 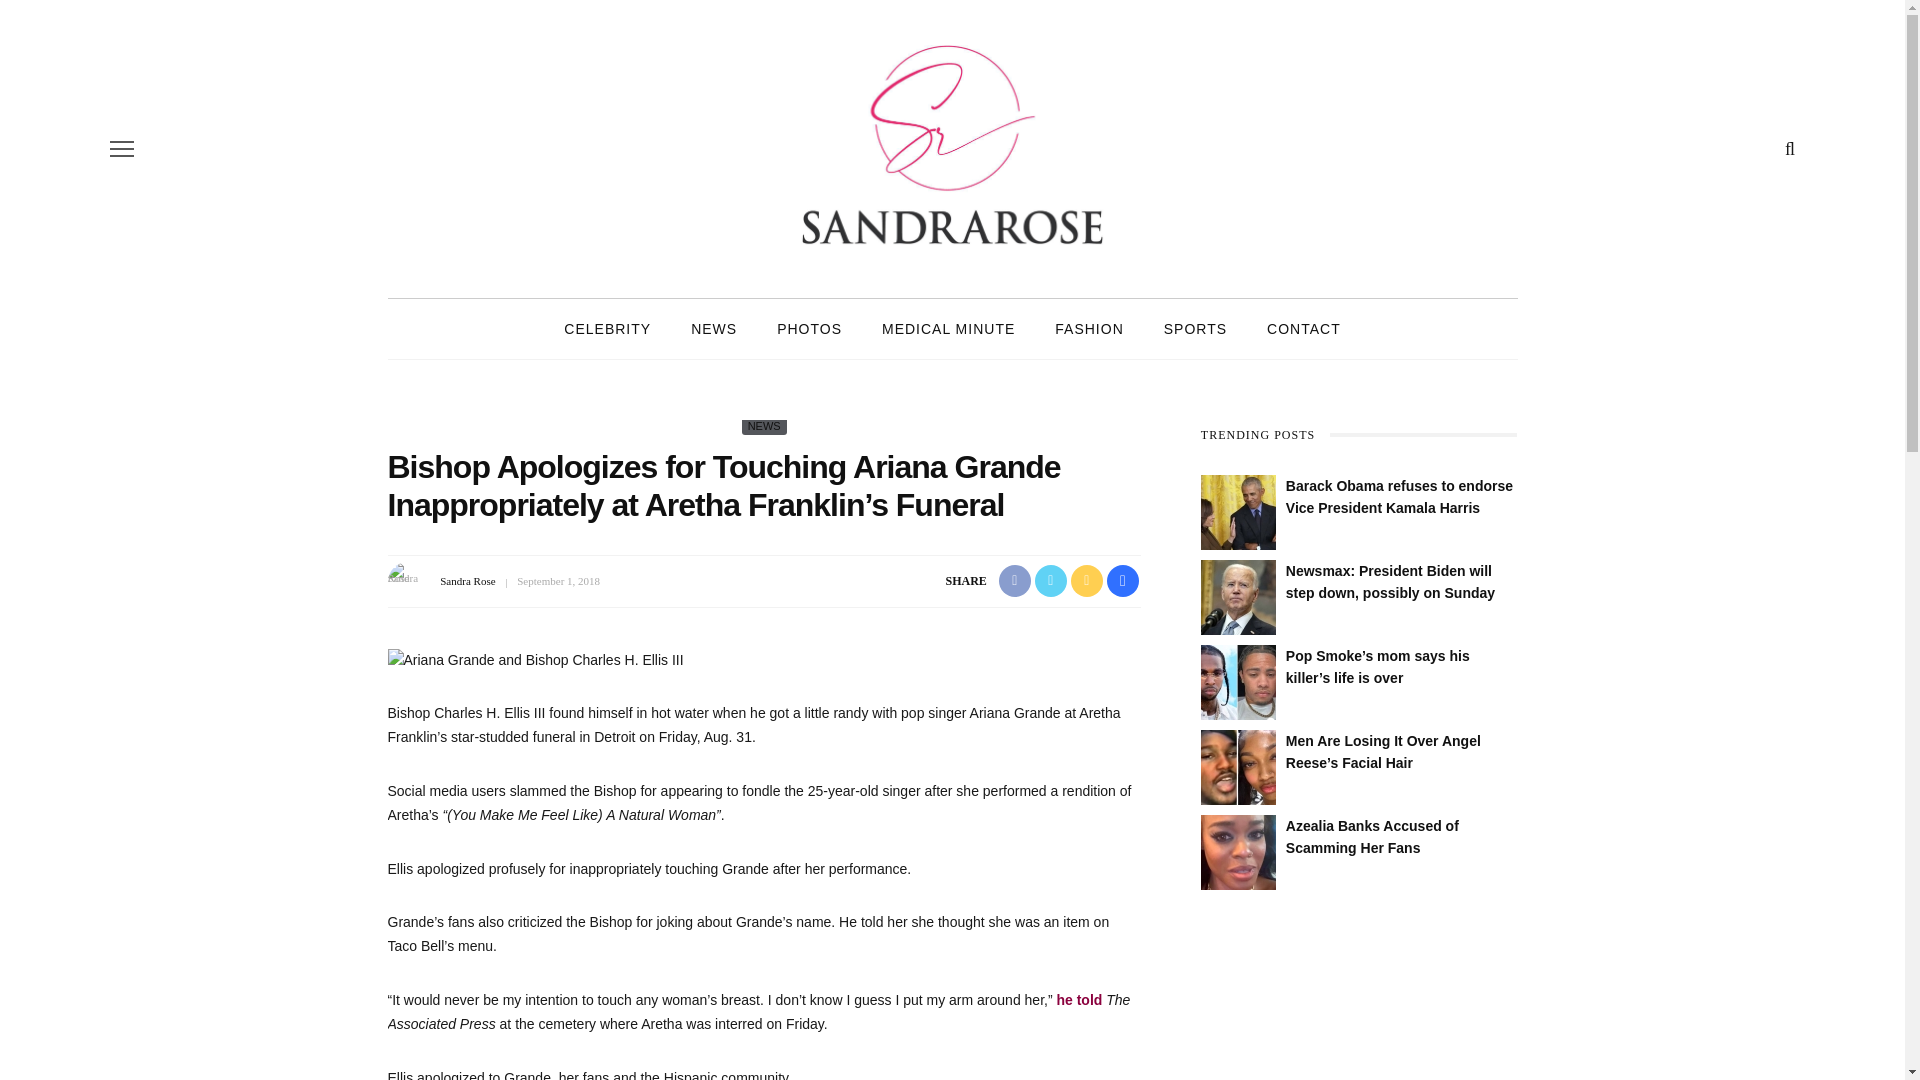 I want to click on SPORTS, so click(x=1195, y=328).